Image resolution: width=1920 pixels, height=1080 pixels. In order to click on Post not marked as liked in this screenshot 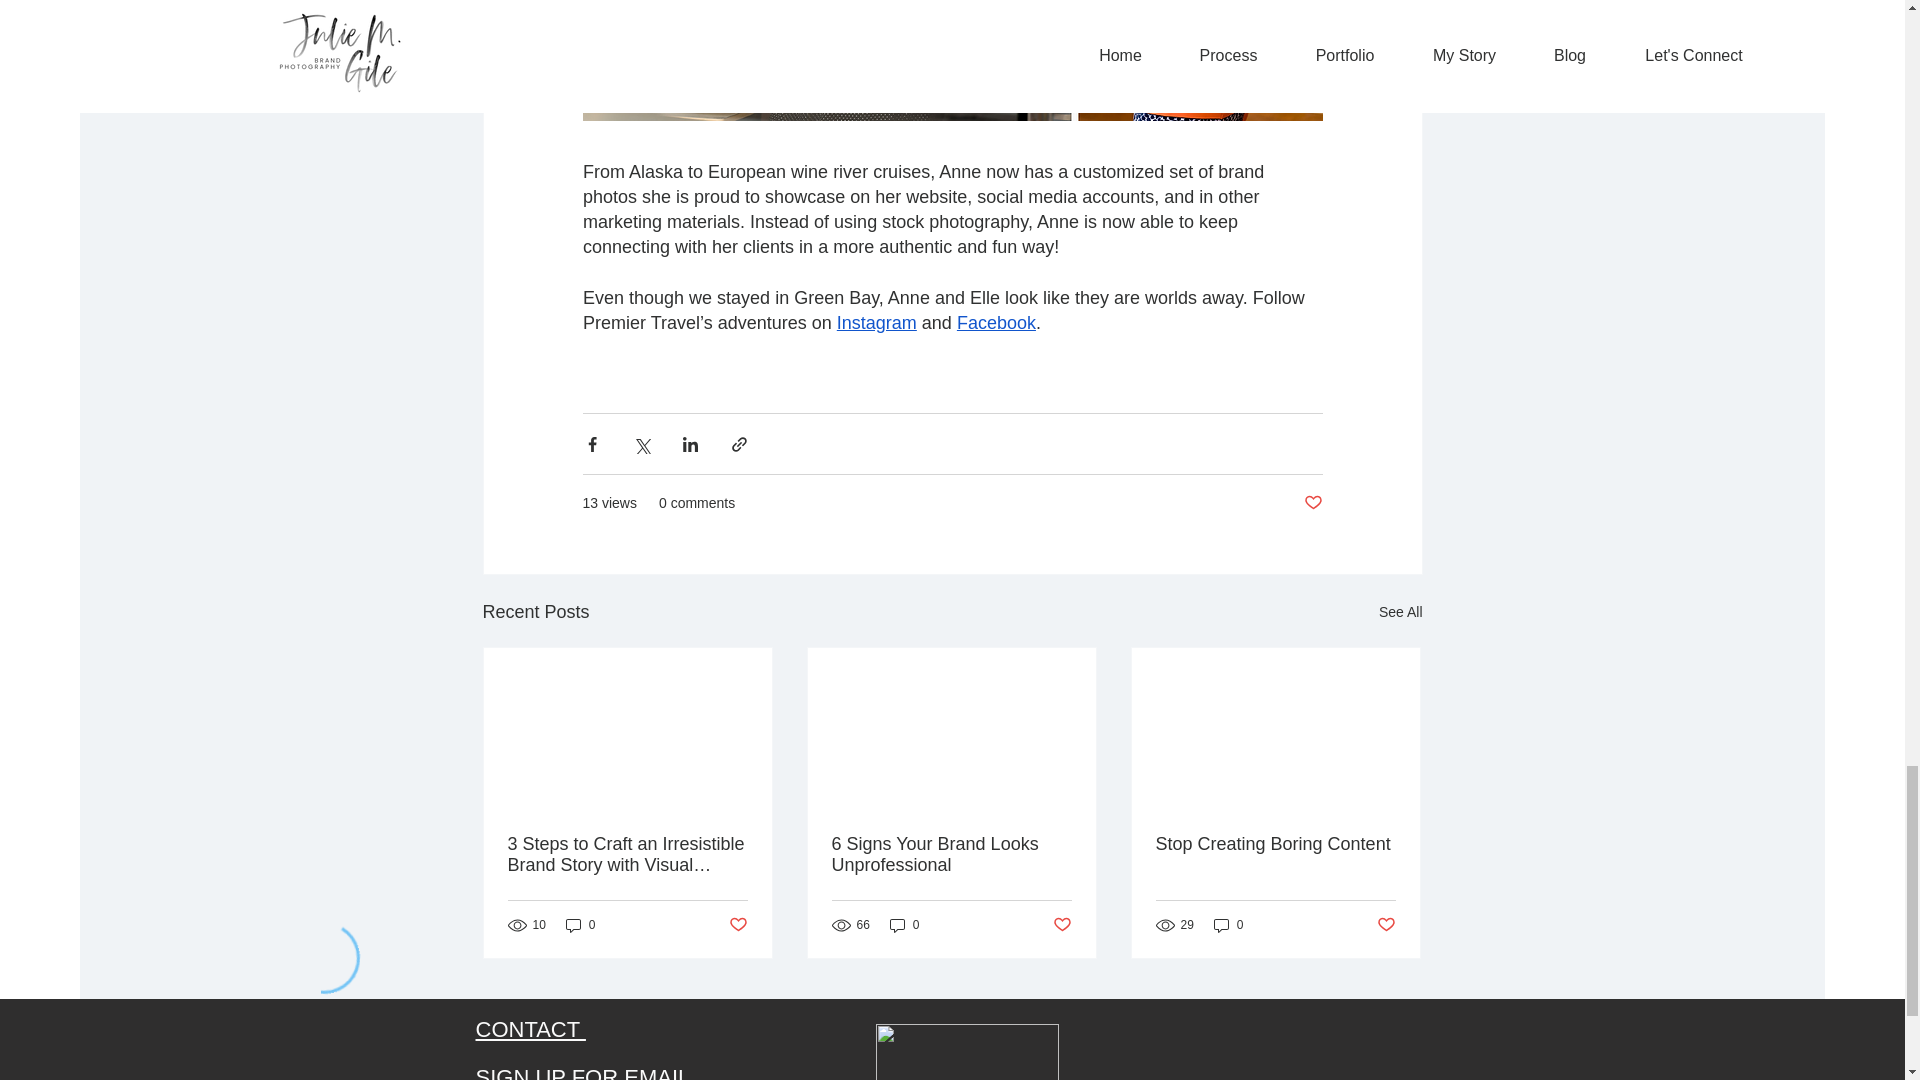, I will do `click(1386, 925)`.